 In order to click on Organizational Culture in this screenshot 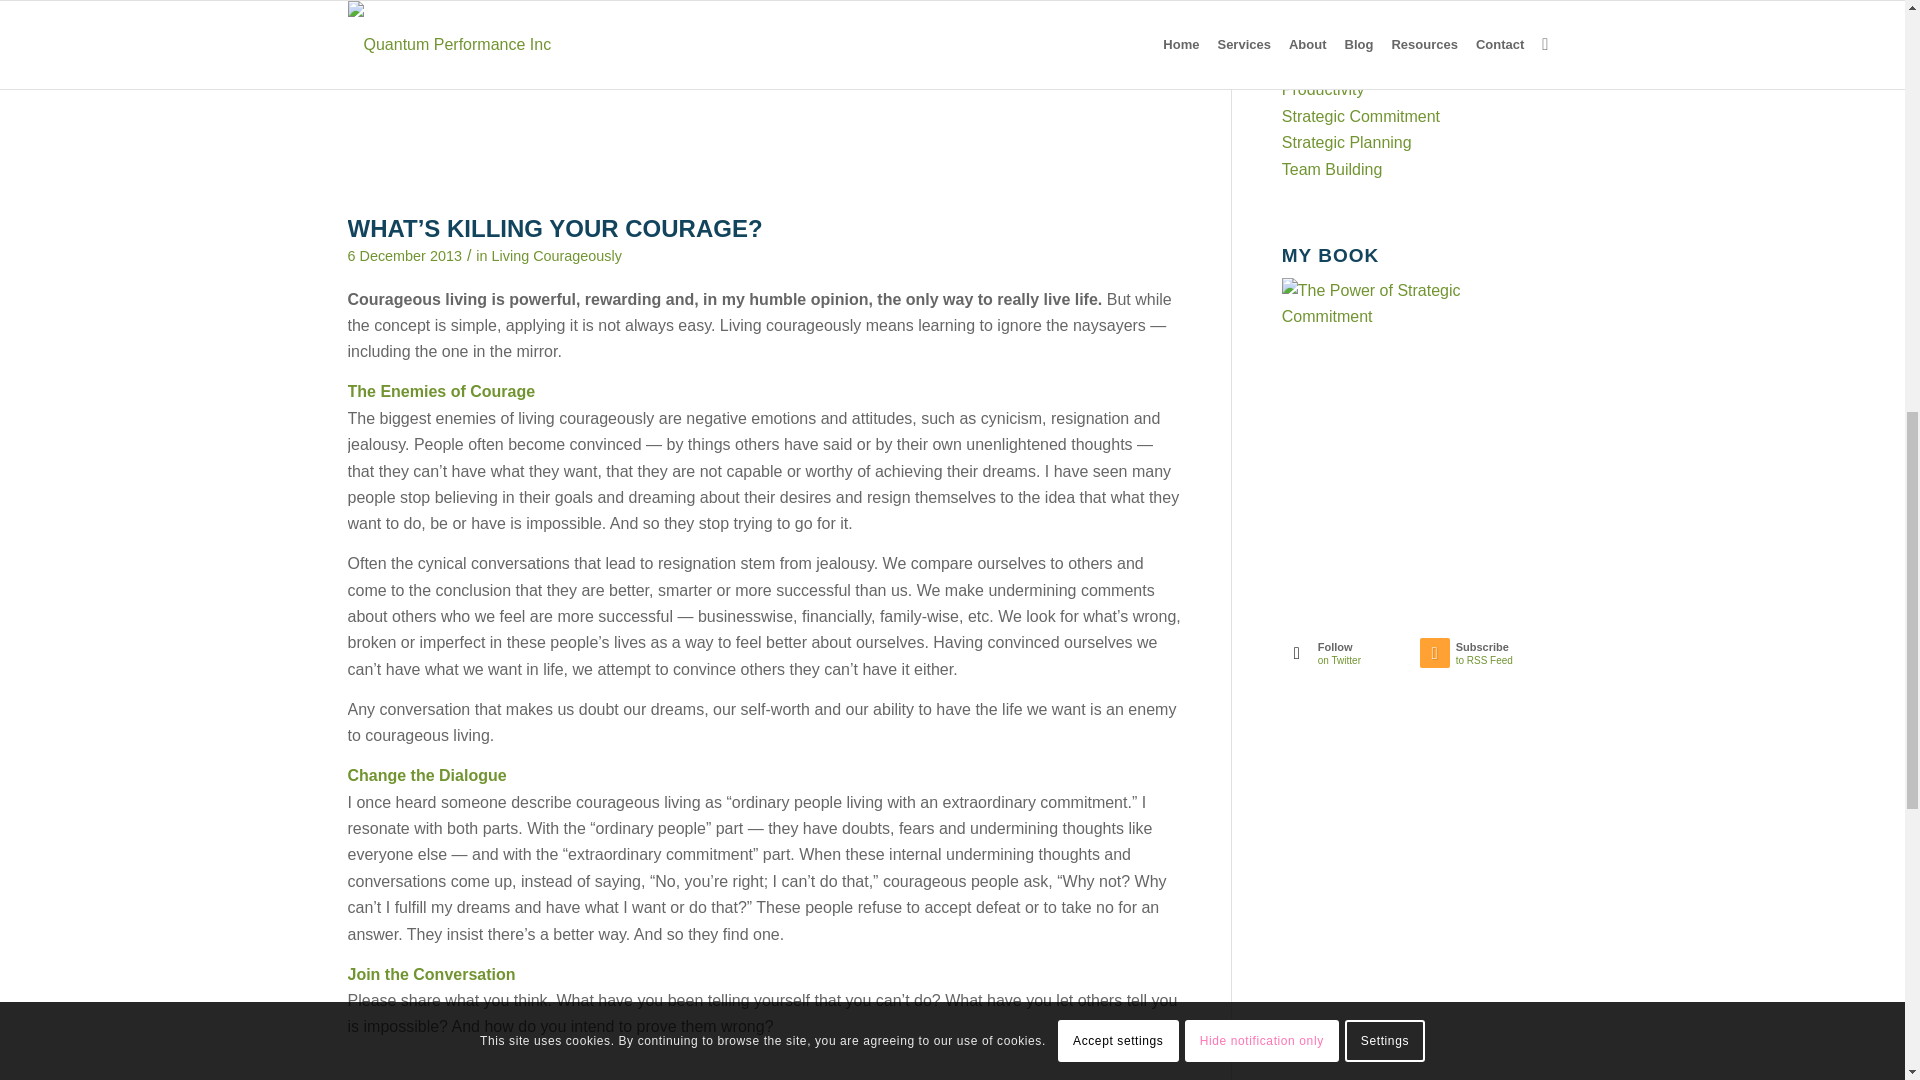, I will do `click(1362, 64)`.